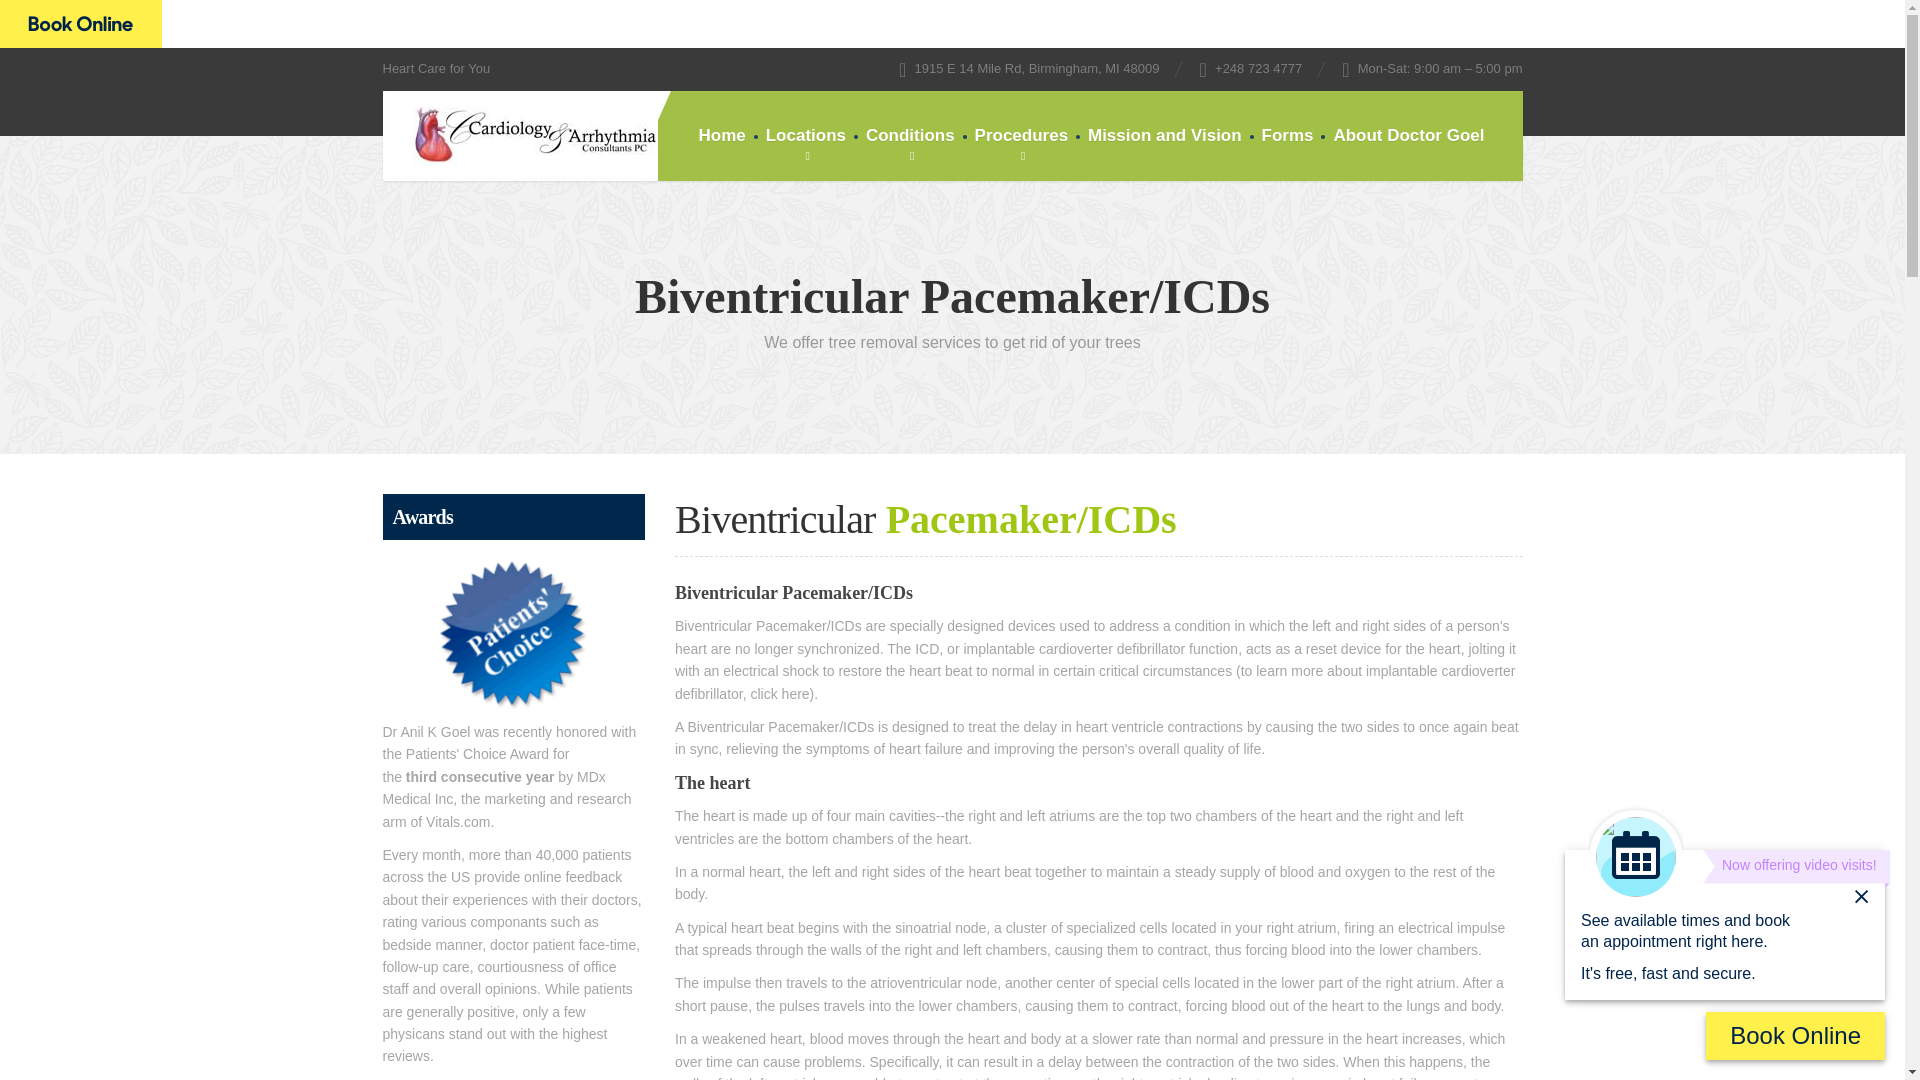 The width and height of the screenshot is (1920, 1080). What do you see at coordinates (1408, 136) in the screenshot?
I see `About Doctor Goel` at bounding box center [1408, 136].